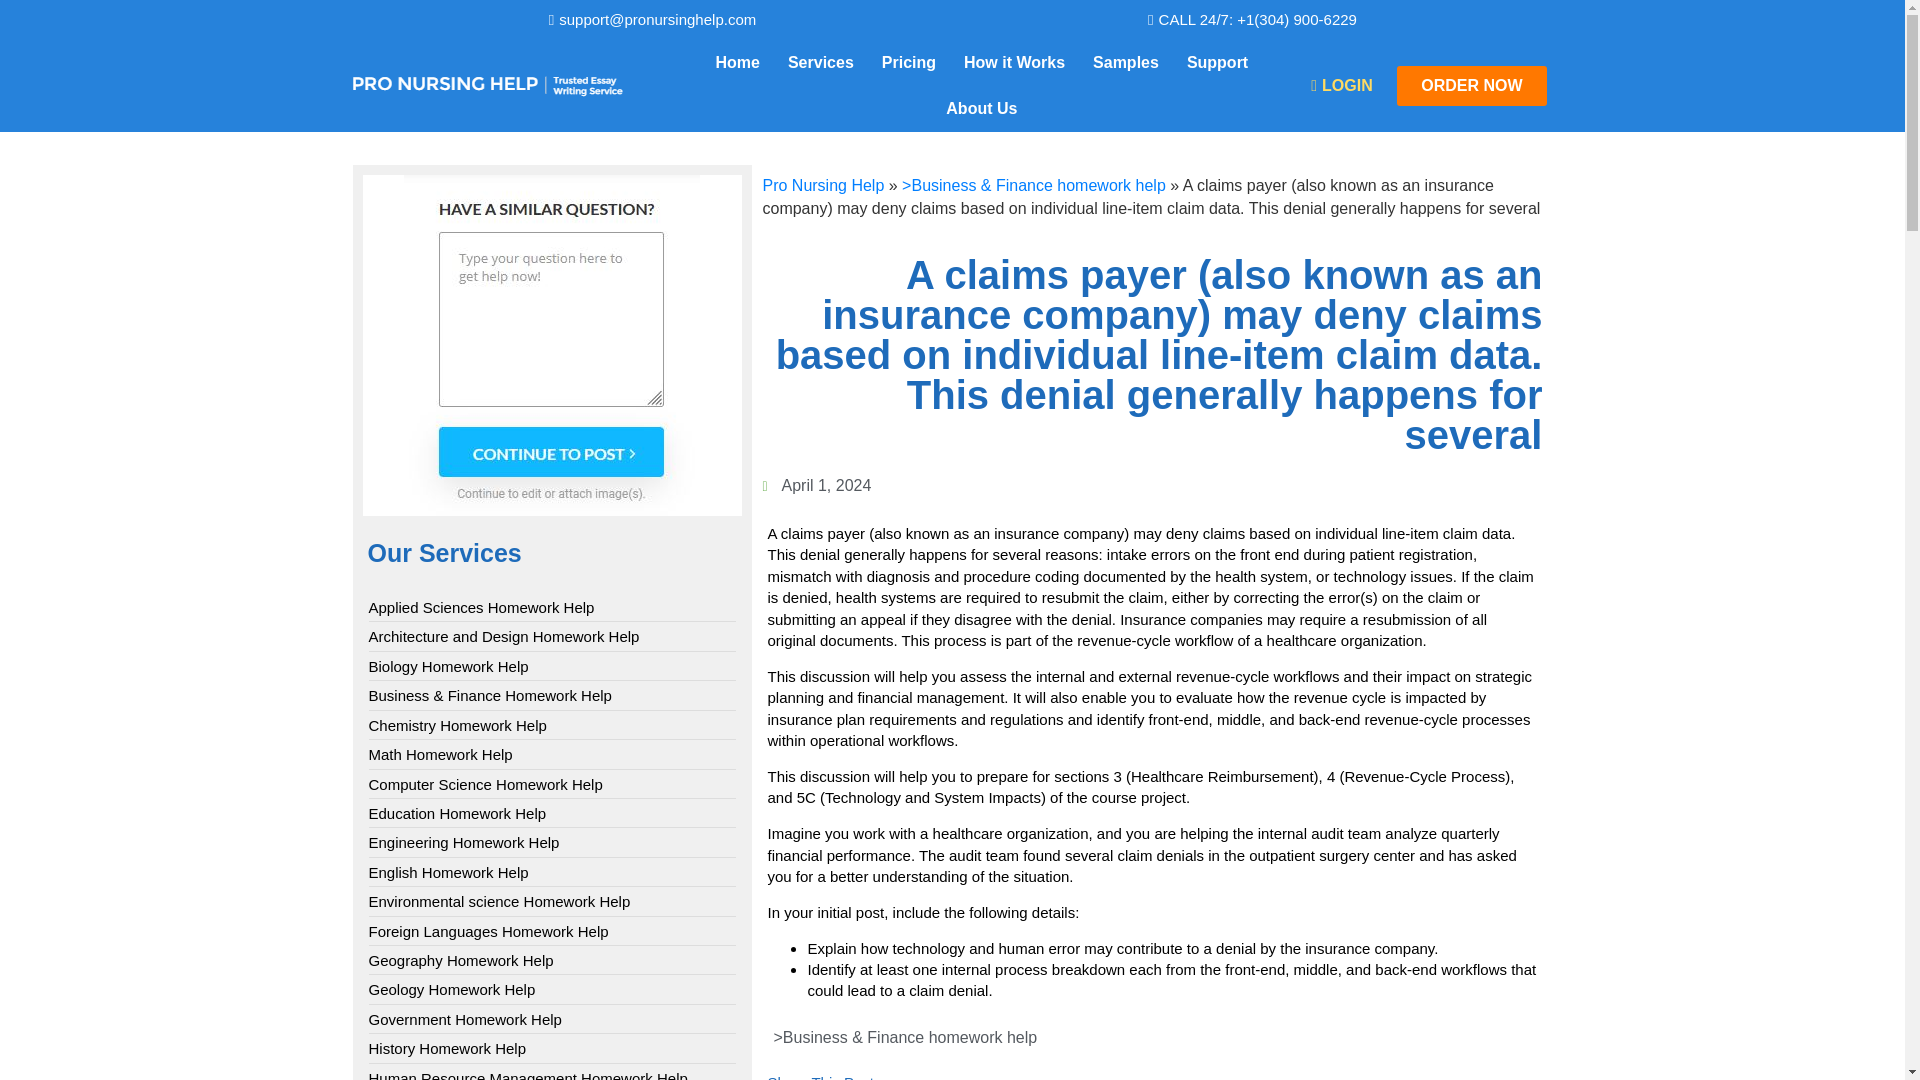 Image resolution: width=1920 pixels, height=1080 pixels. I want to click on History Homework Help, so click(447, 1048).